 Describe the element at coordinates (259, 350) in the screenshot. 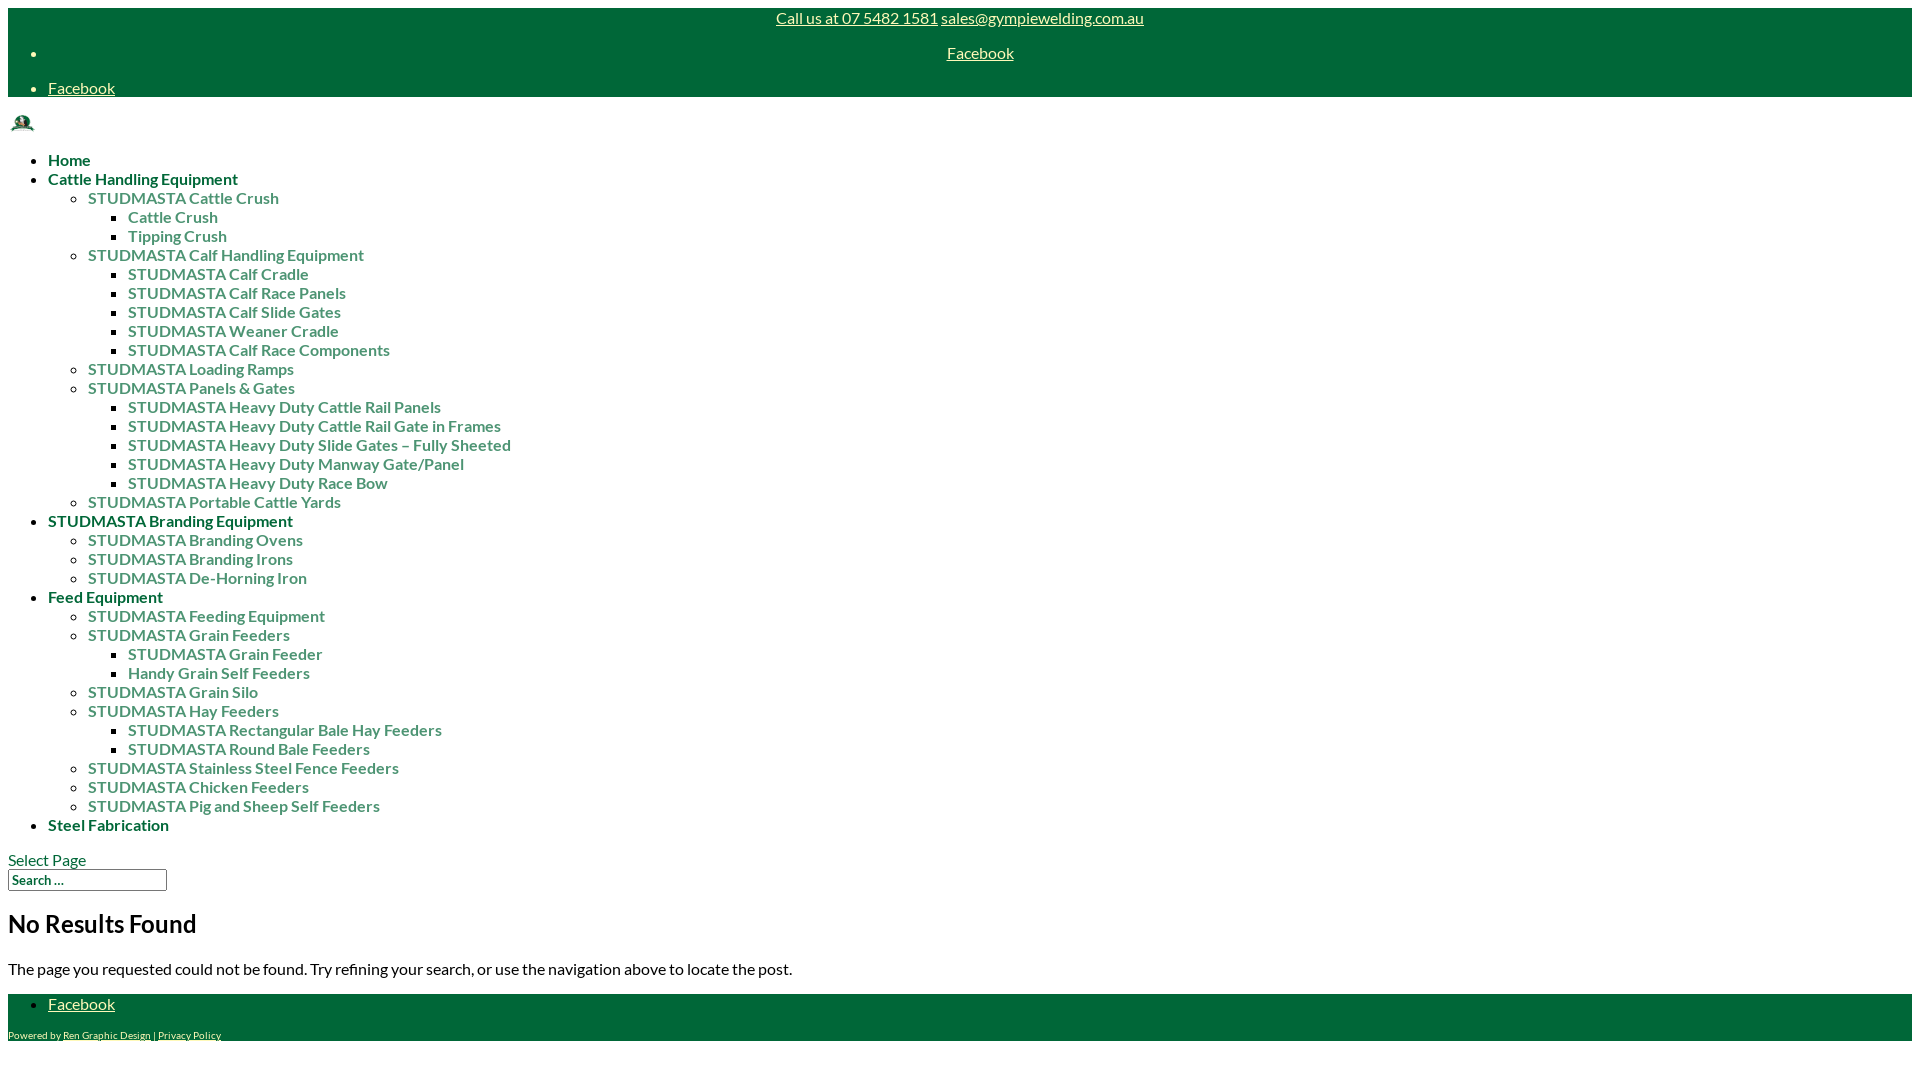

I see `STUDMASTA Calf Race Components` at that location.